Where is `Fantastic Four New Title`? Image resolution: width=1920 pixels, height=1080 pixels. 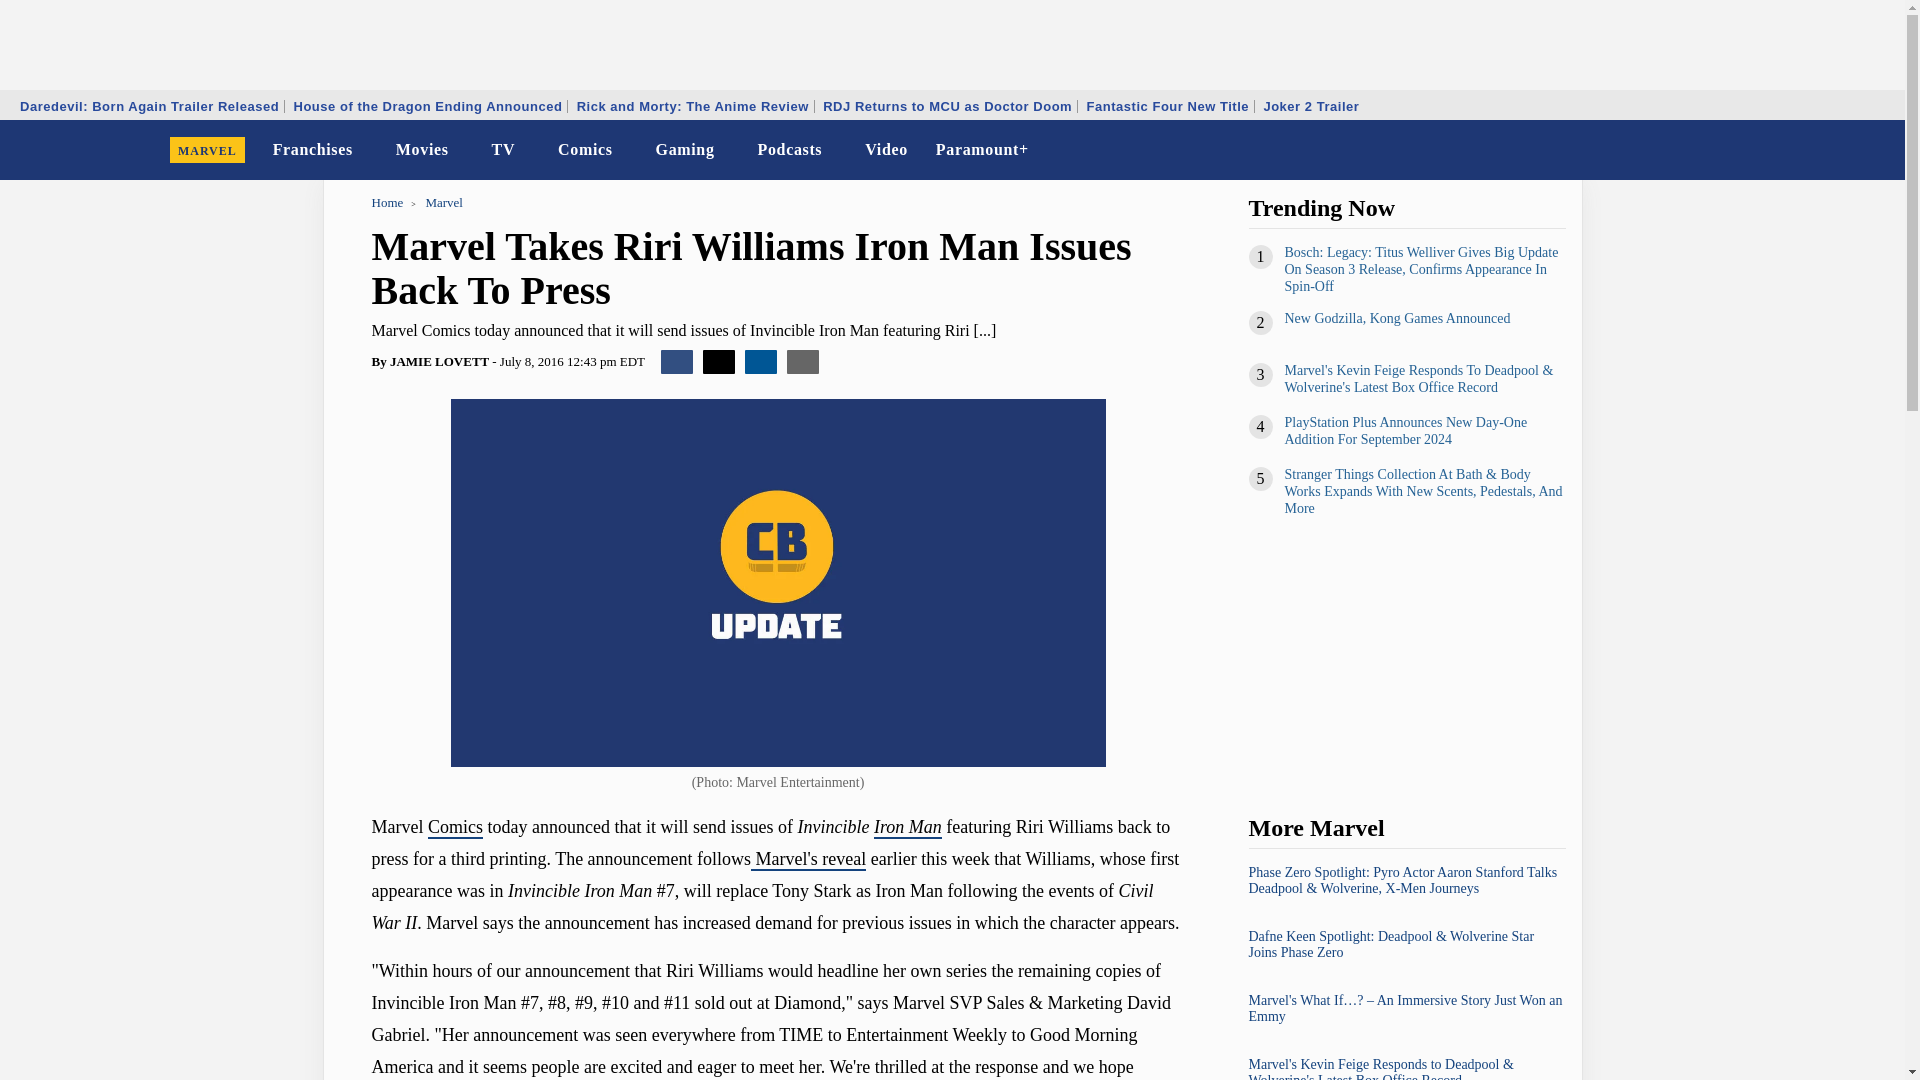 Fantastic Four New Title is located at coordinates (1168, 106).